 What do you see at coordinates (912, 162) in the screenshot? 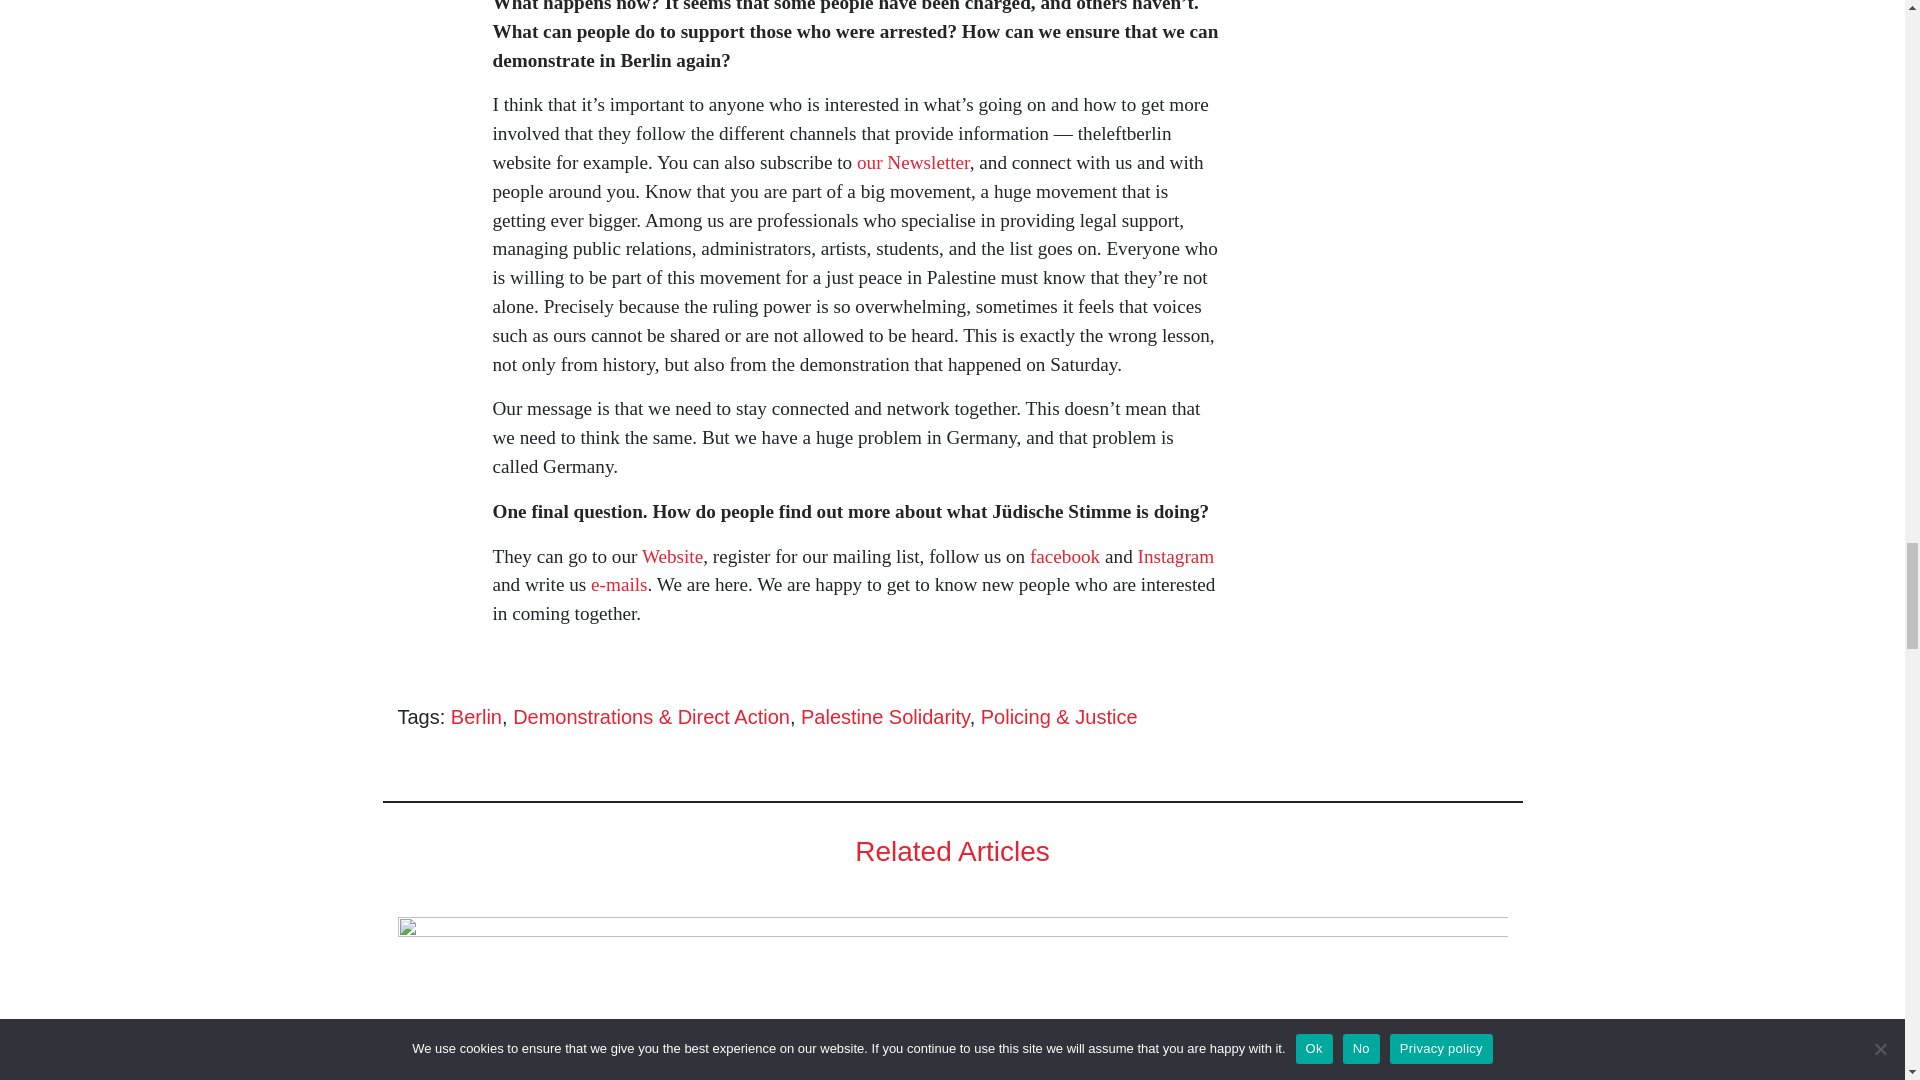
I see `our Newsletter` at bounding box center [912, 162].